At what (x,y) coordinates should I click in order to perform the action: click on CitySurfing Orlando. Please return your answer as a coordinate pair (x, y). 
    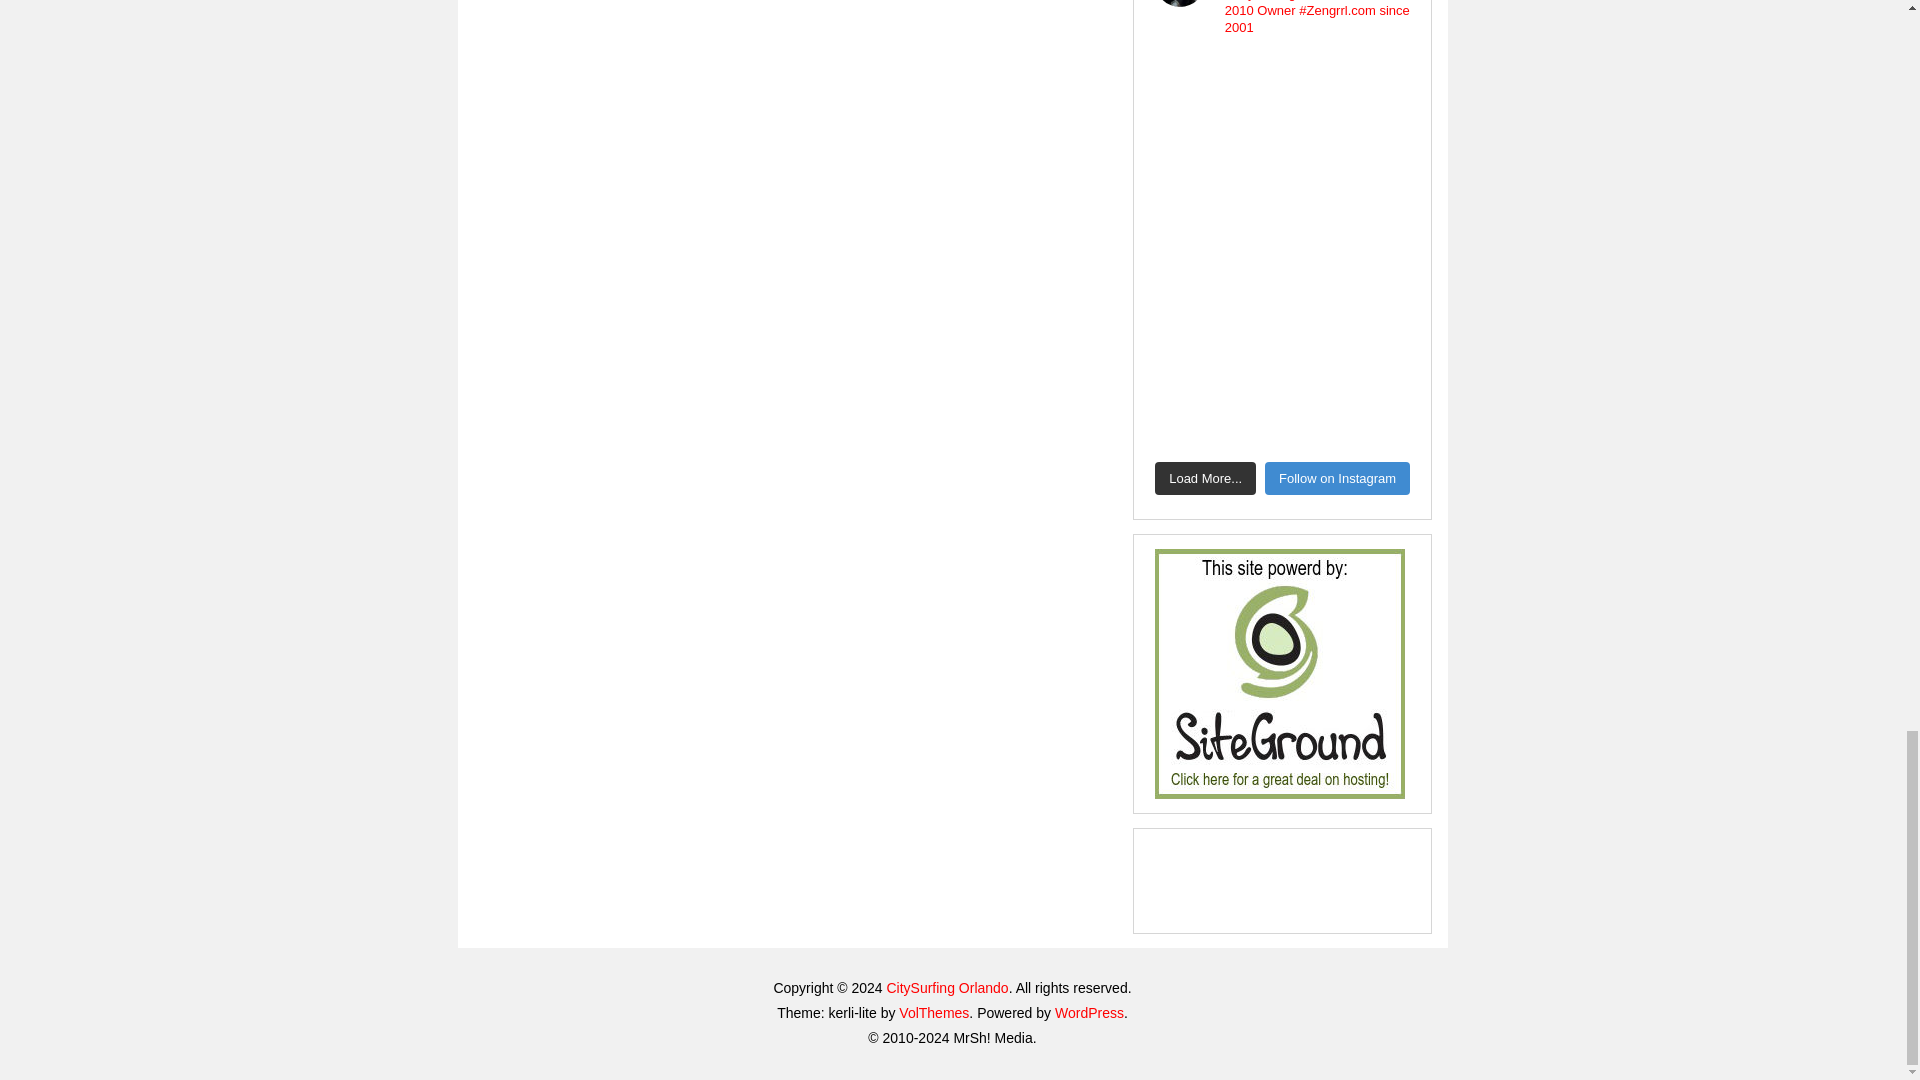
    Looking at the image, I should click on (946, 987).